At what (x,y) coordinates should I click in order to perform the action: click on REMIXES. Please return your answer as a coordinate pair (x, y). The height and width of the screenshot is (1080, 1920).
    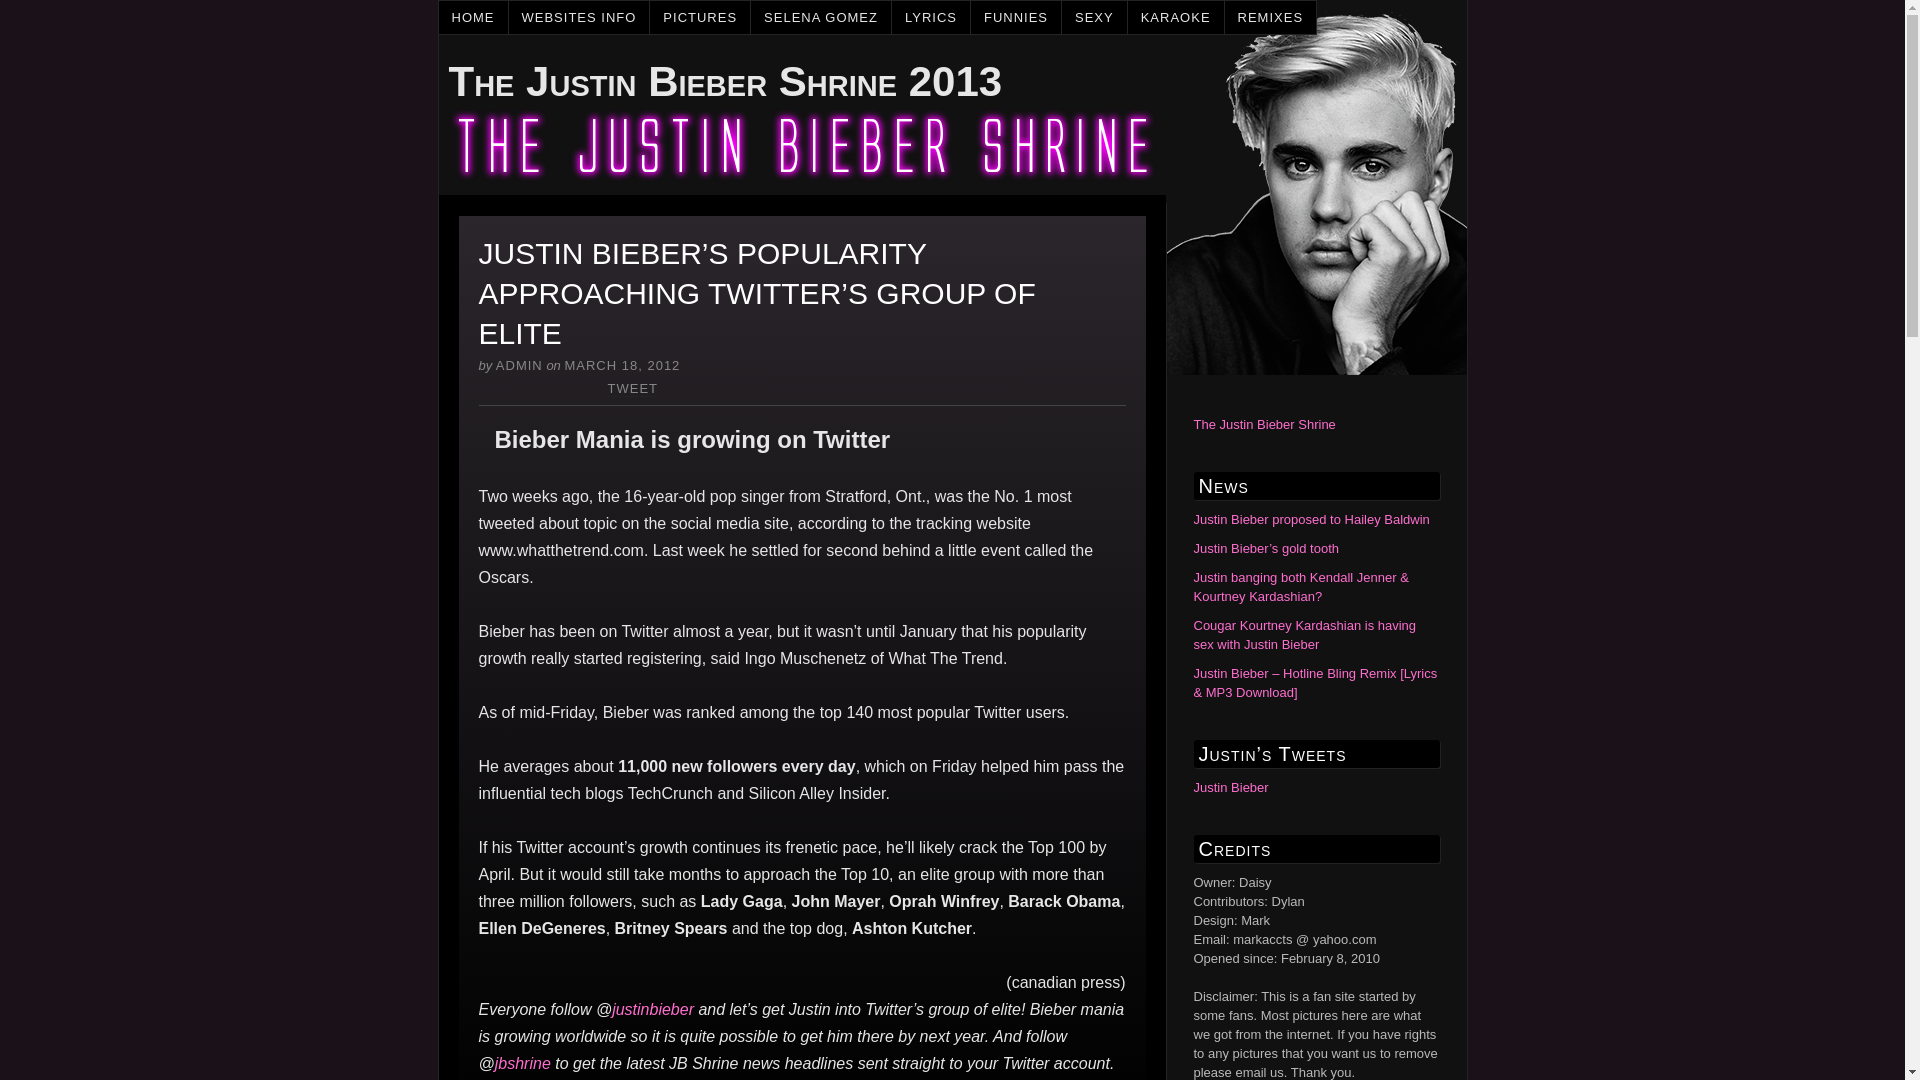
    Looking at the image, I should click on (1270, 17).